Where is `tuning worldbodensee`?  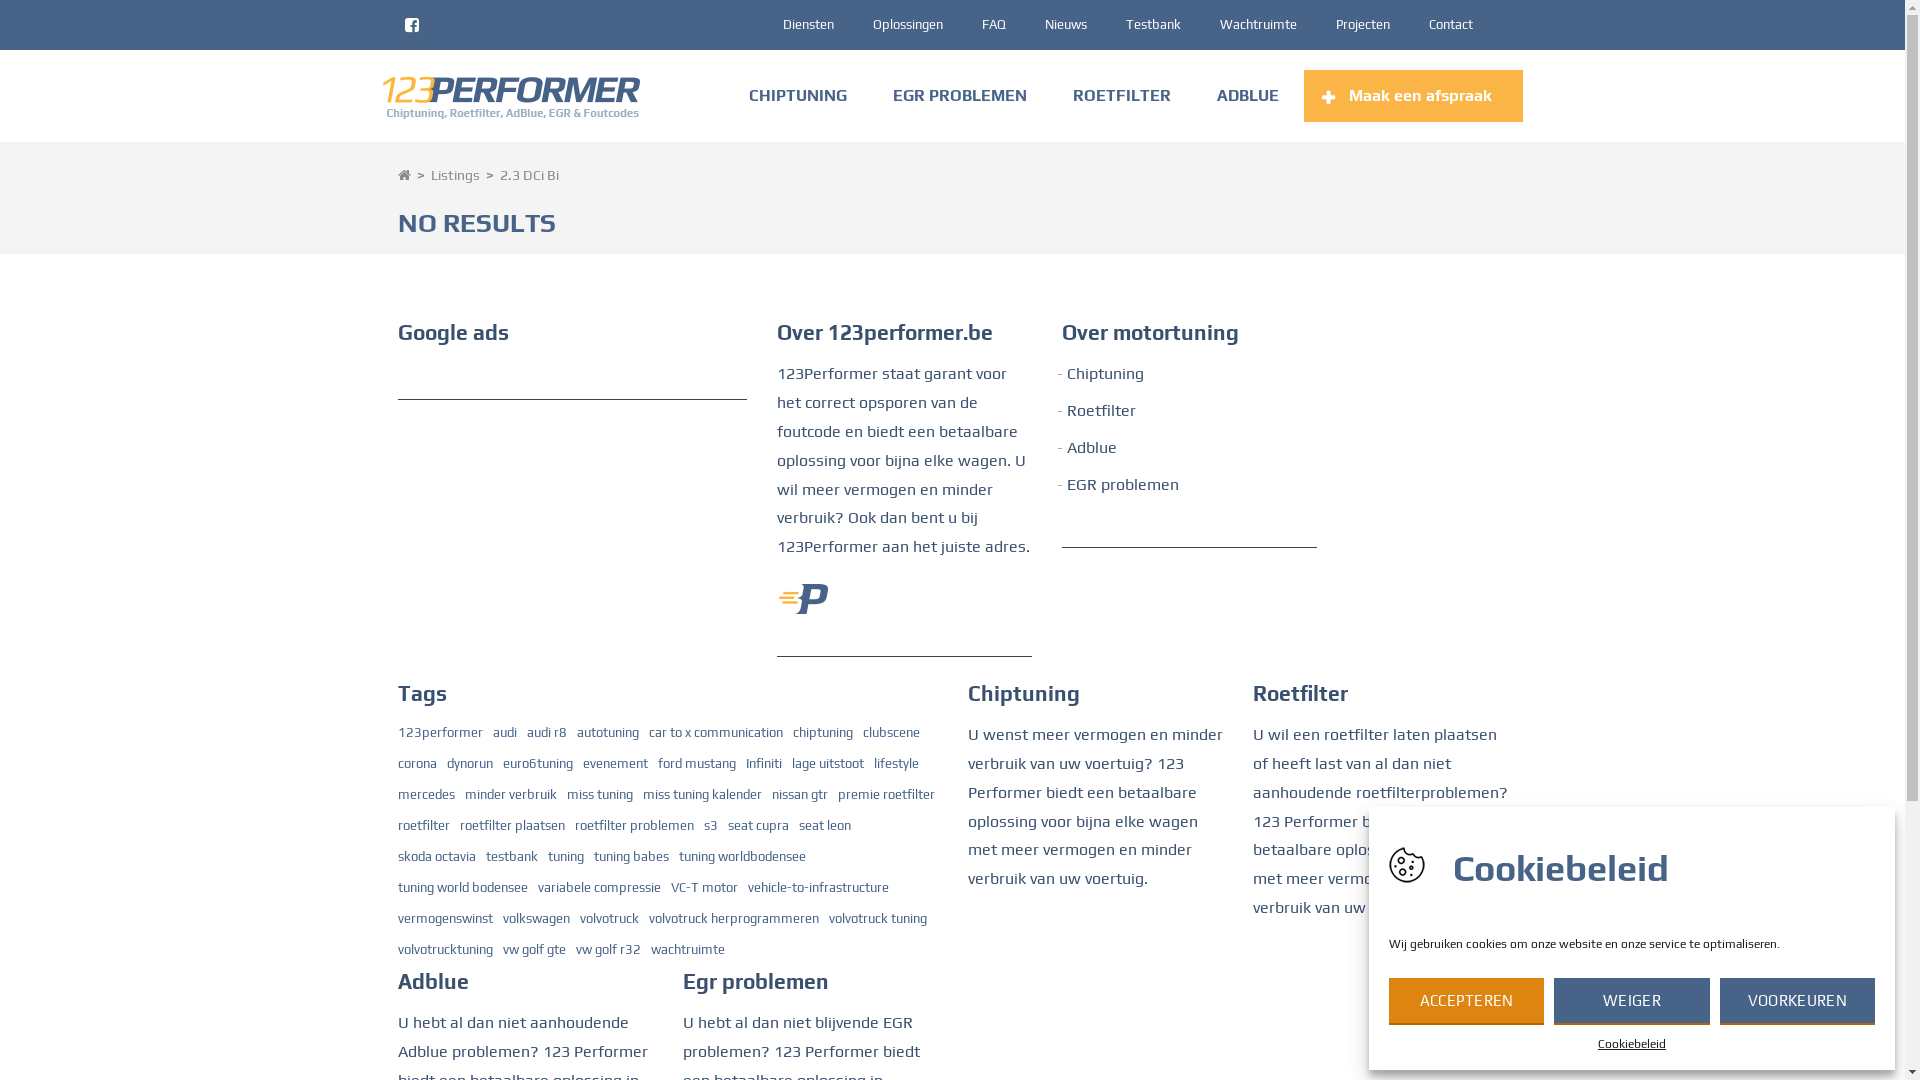 tuning worldbodensee is located at coordinates (742, 857).